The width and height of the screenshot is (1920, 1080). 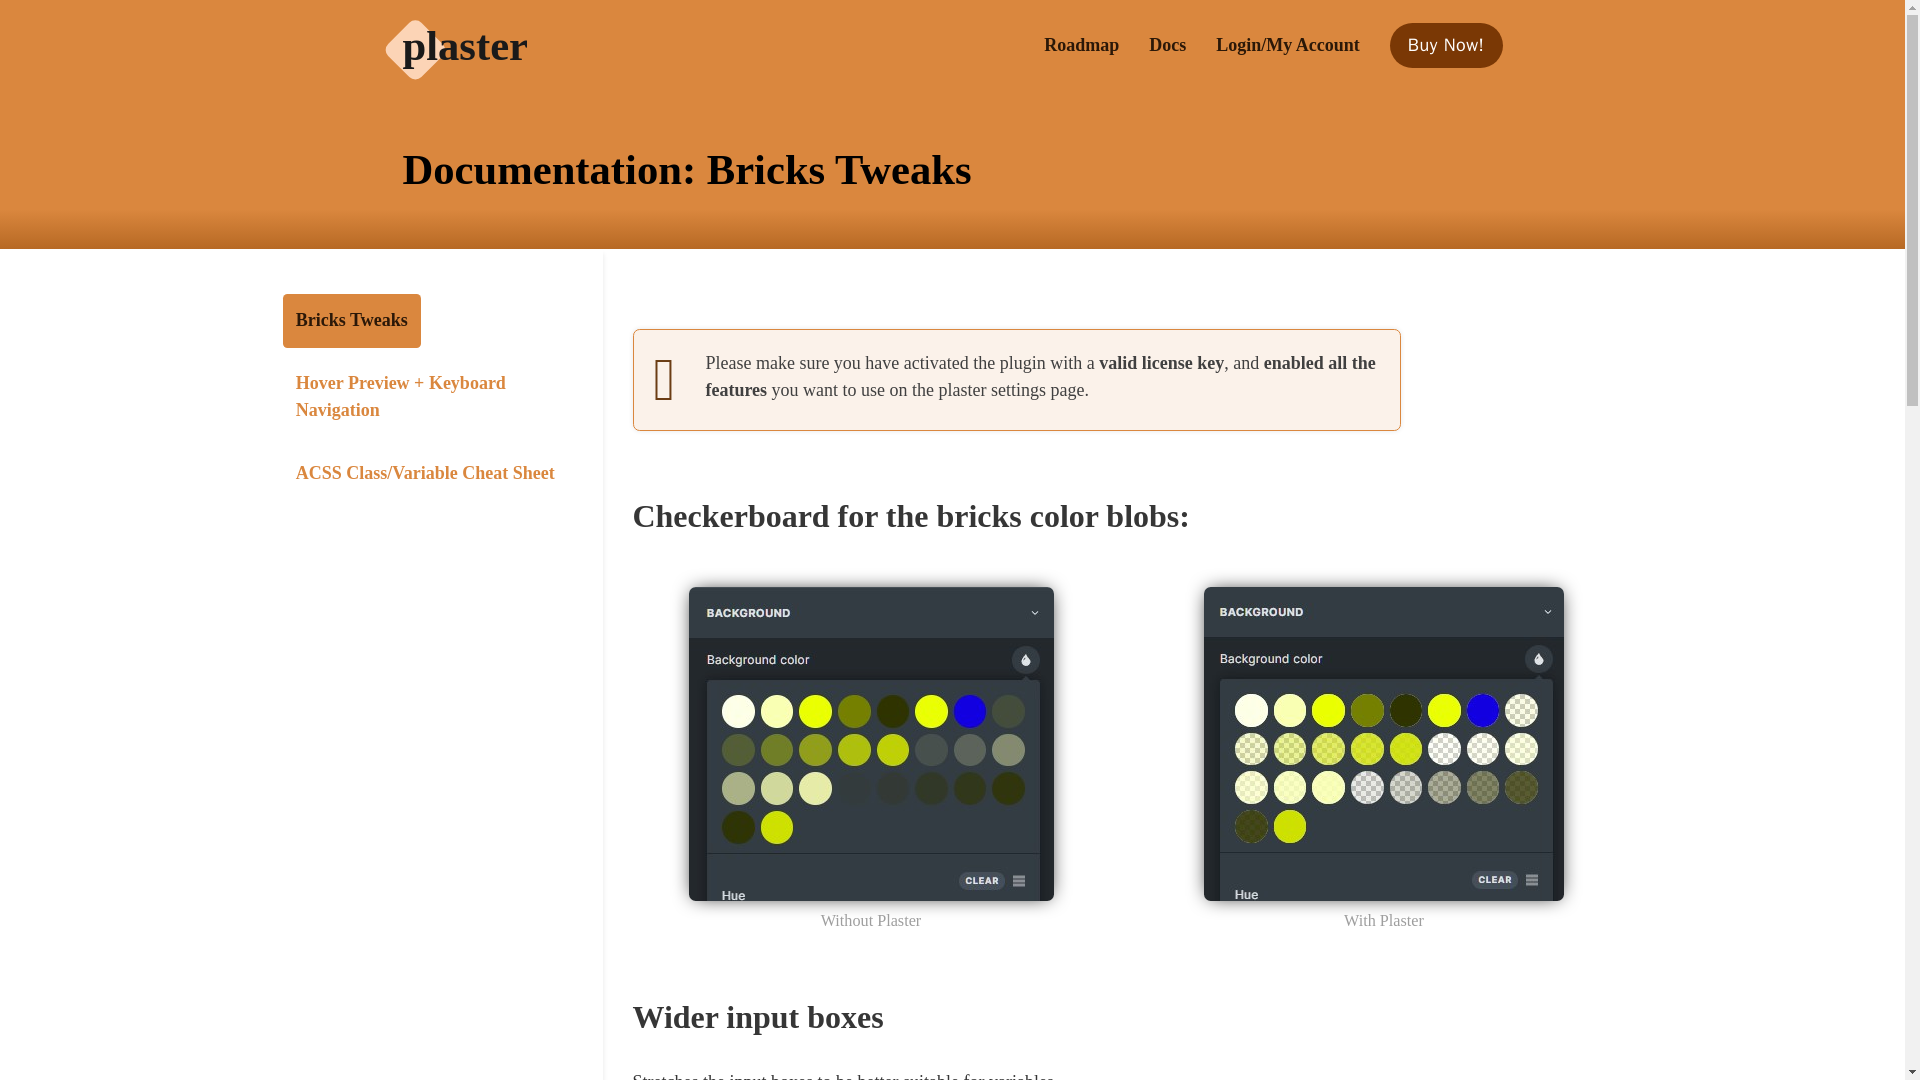 What do you see at coordinates (1082, 46) in the screenshot?
I see `Roadmap` at bounding box center [1082, 46].